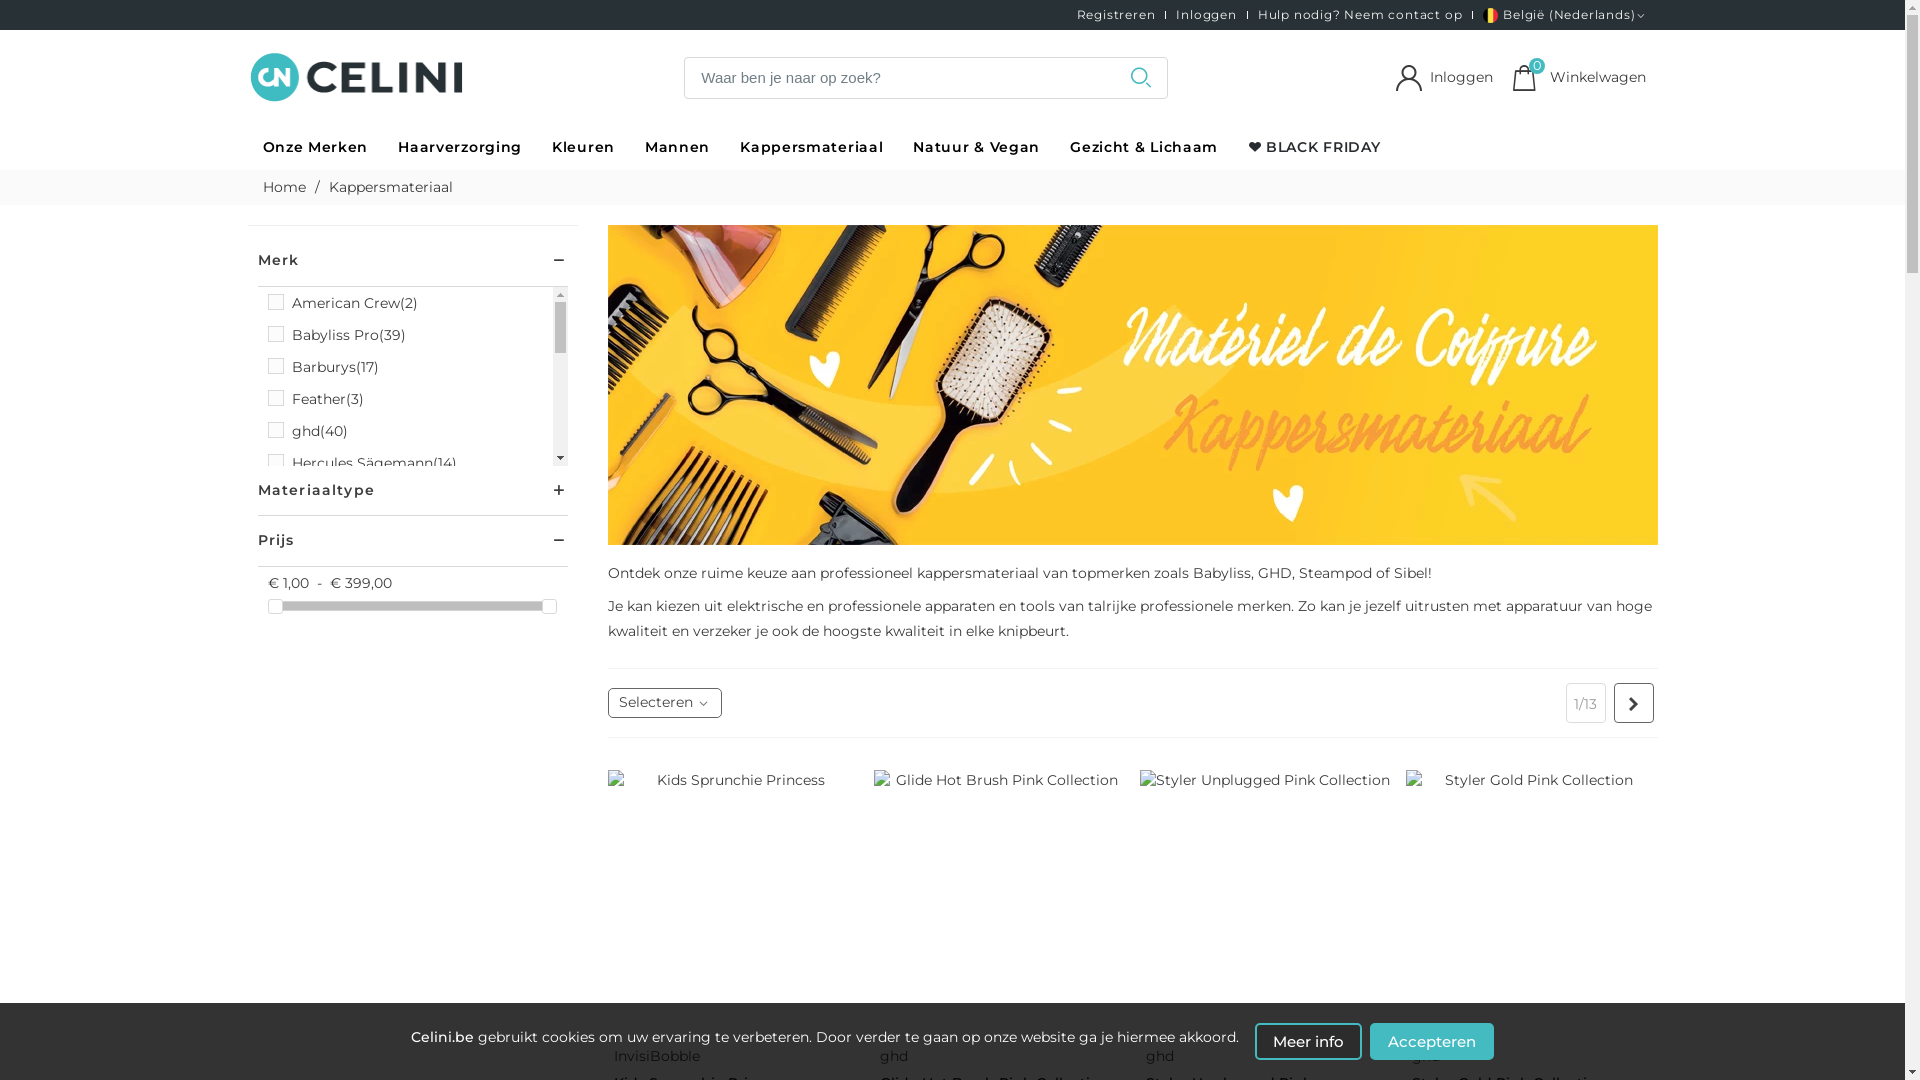 This screenshot has height=1080, width=1920. What do you see at coordinates (334, 622) in the screenshot?
I see `Original!(14)` at bounding box center [334, 622].